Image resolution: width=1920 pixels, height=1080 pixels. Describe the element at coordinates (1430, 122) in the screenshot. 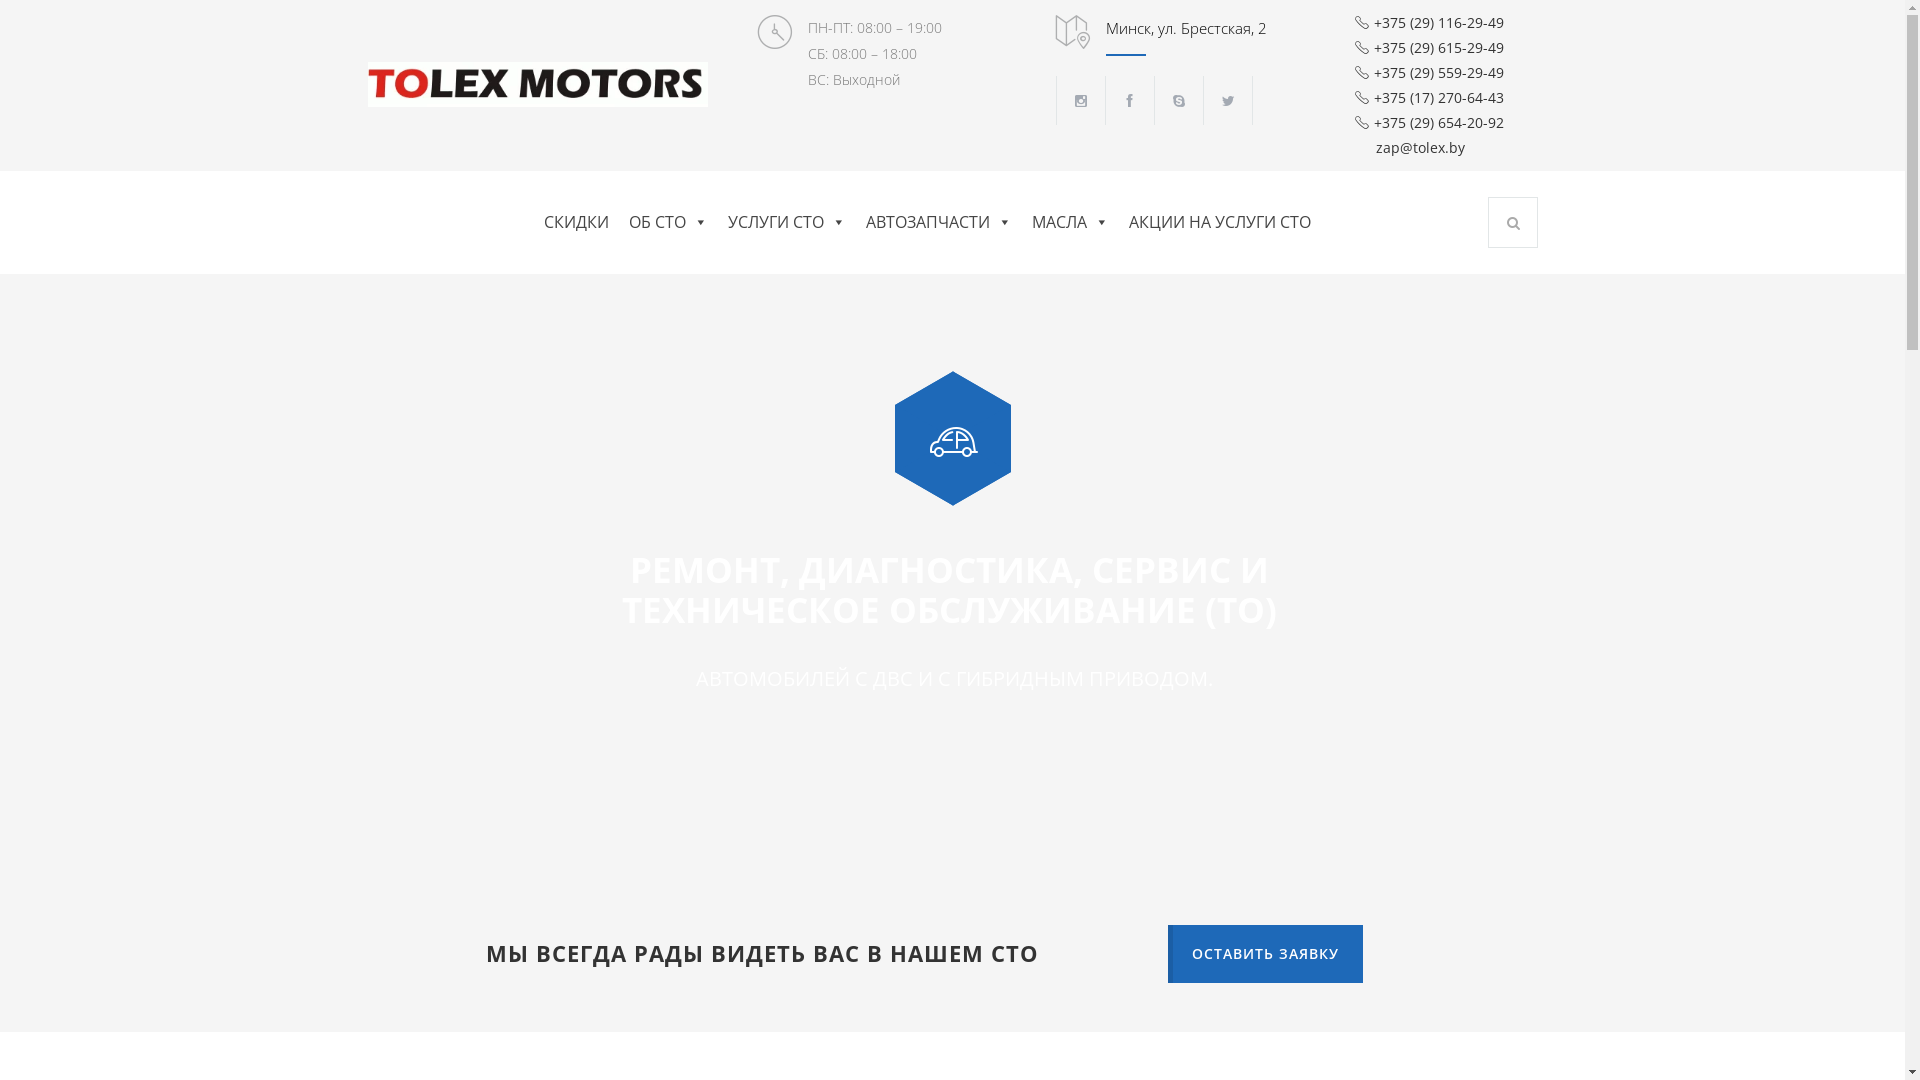

I see `+375 (29) 654-20-92` at that location.